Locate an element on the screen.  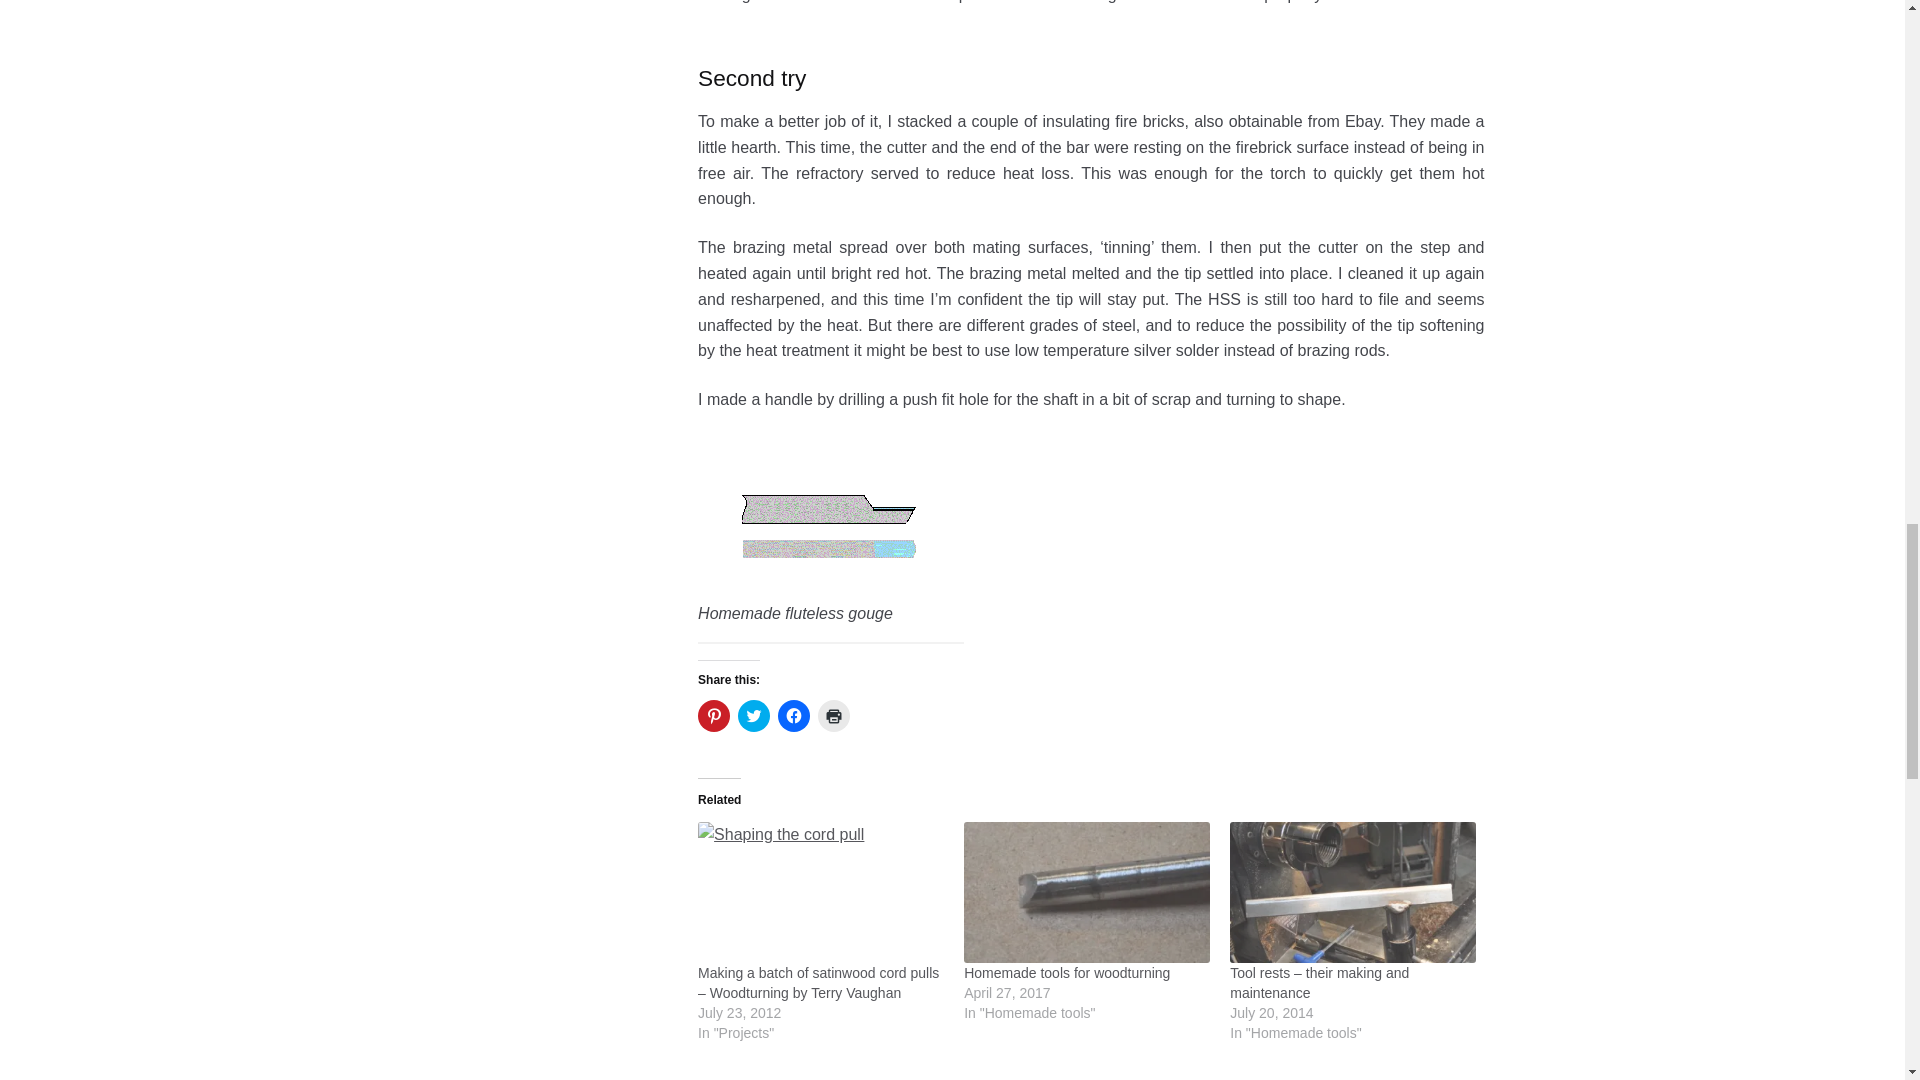
Click to share on Facebook is located at coordinates (794, 716).